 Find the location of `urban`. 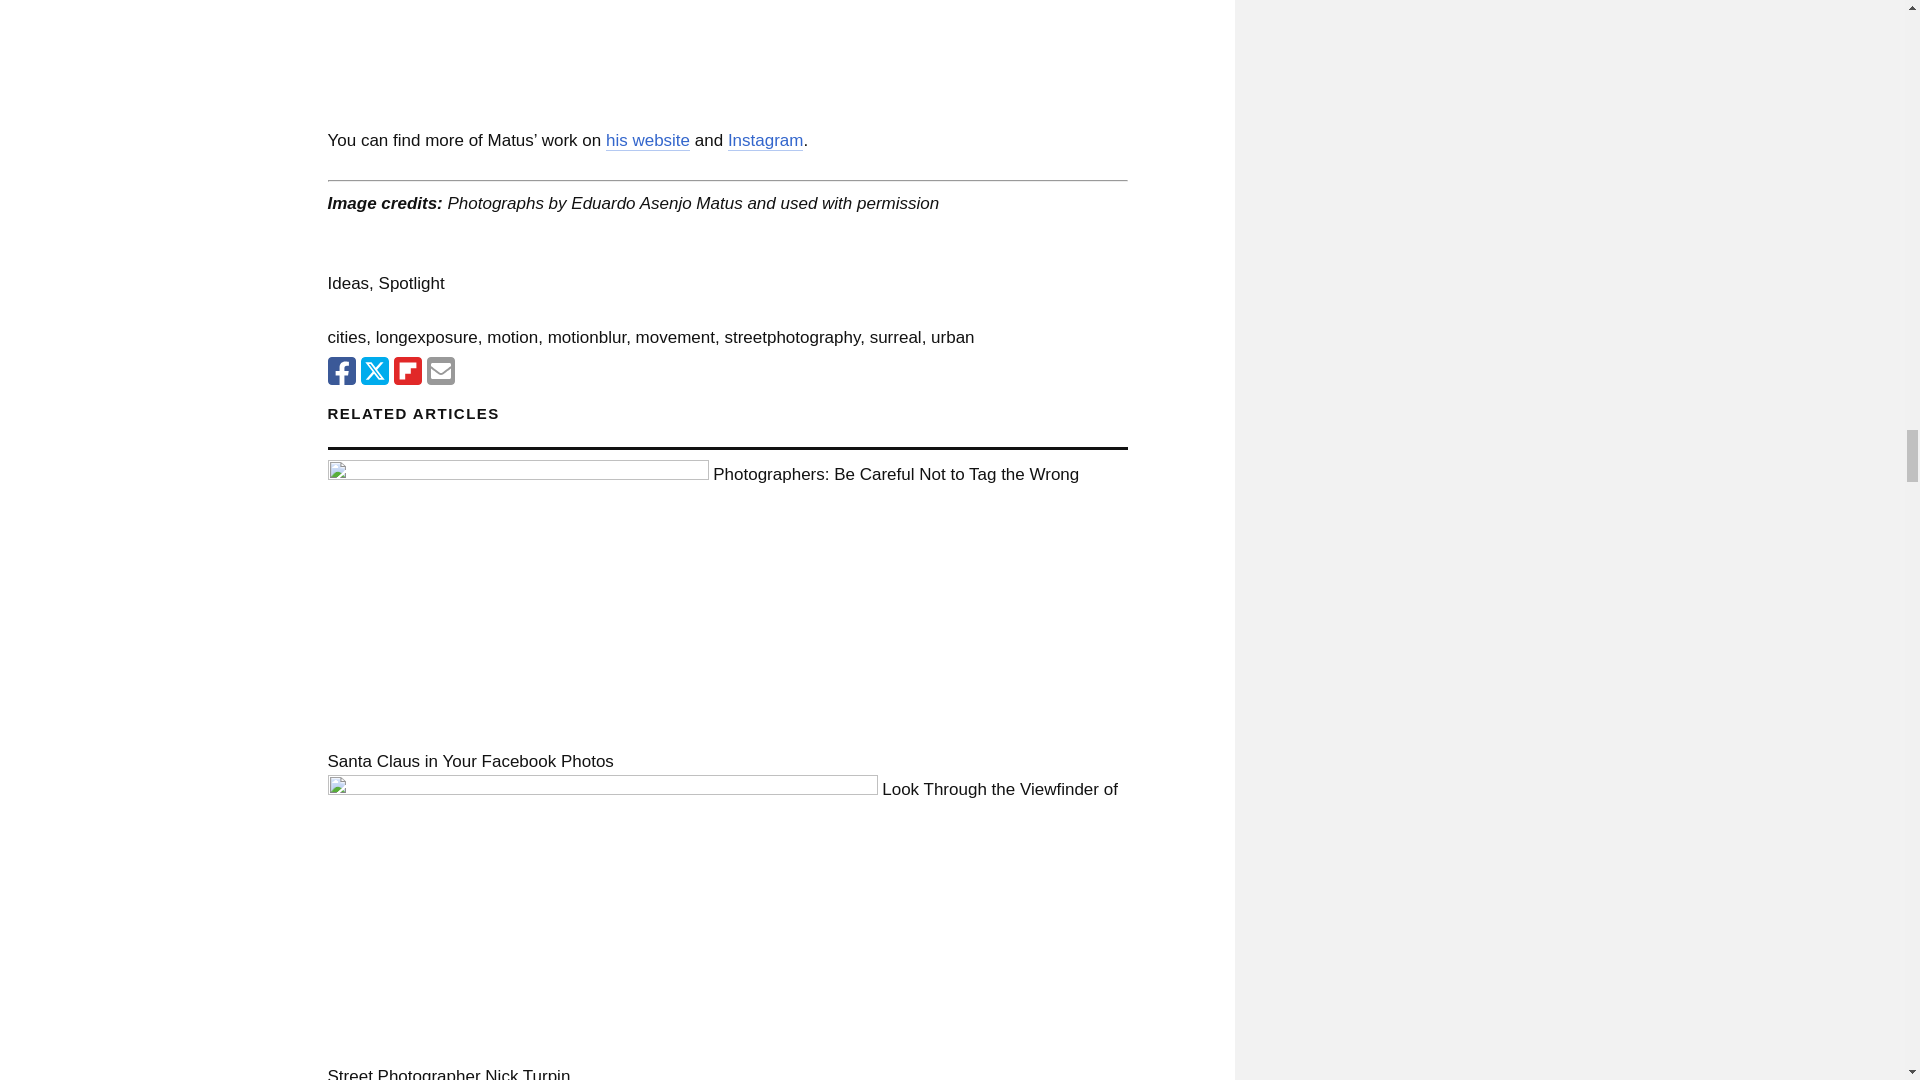

urban is located at coordinates (952, 337).